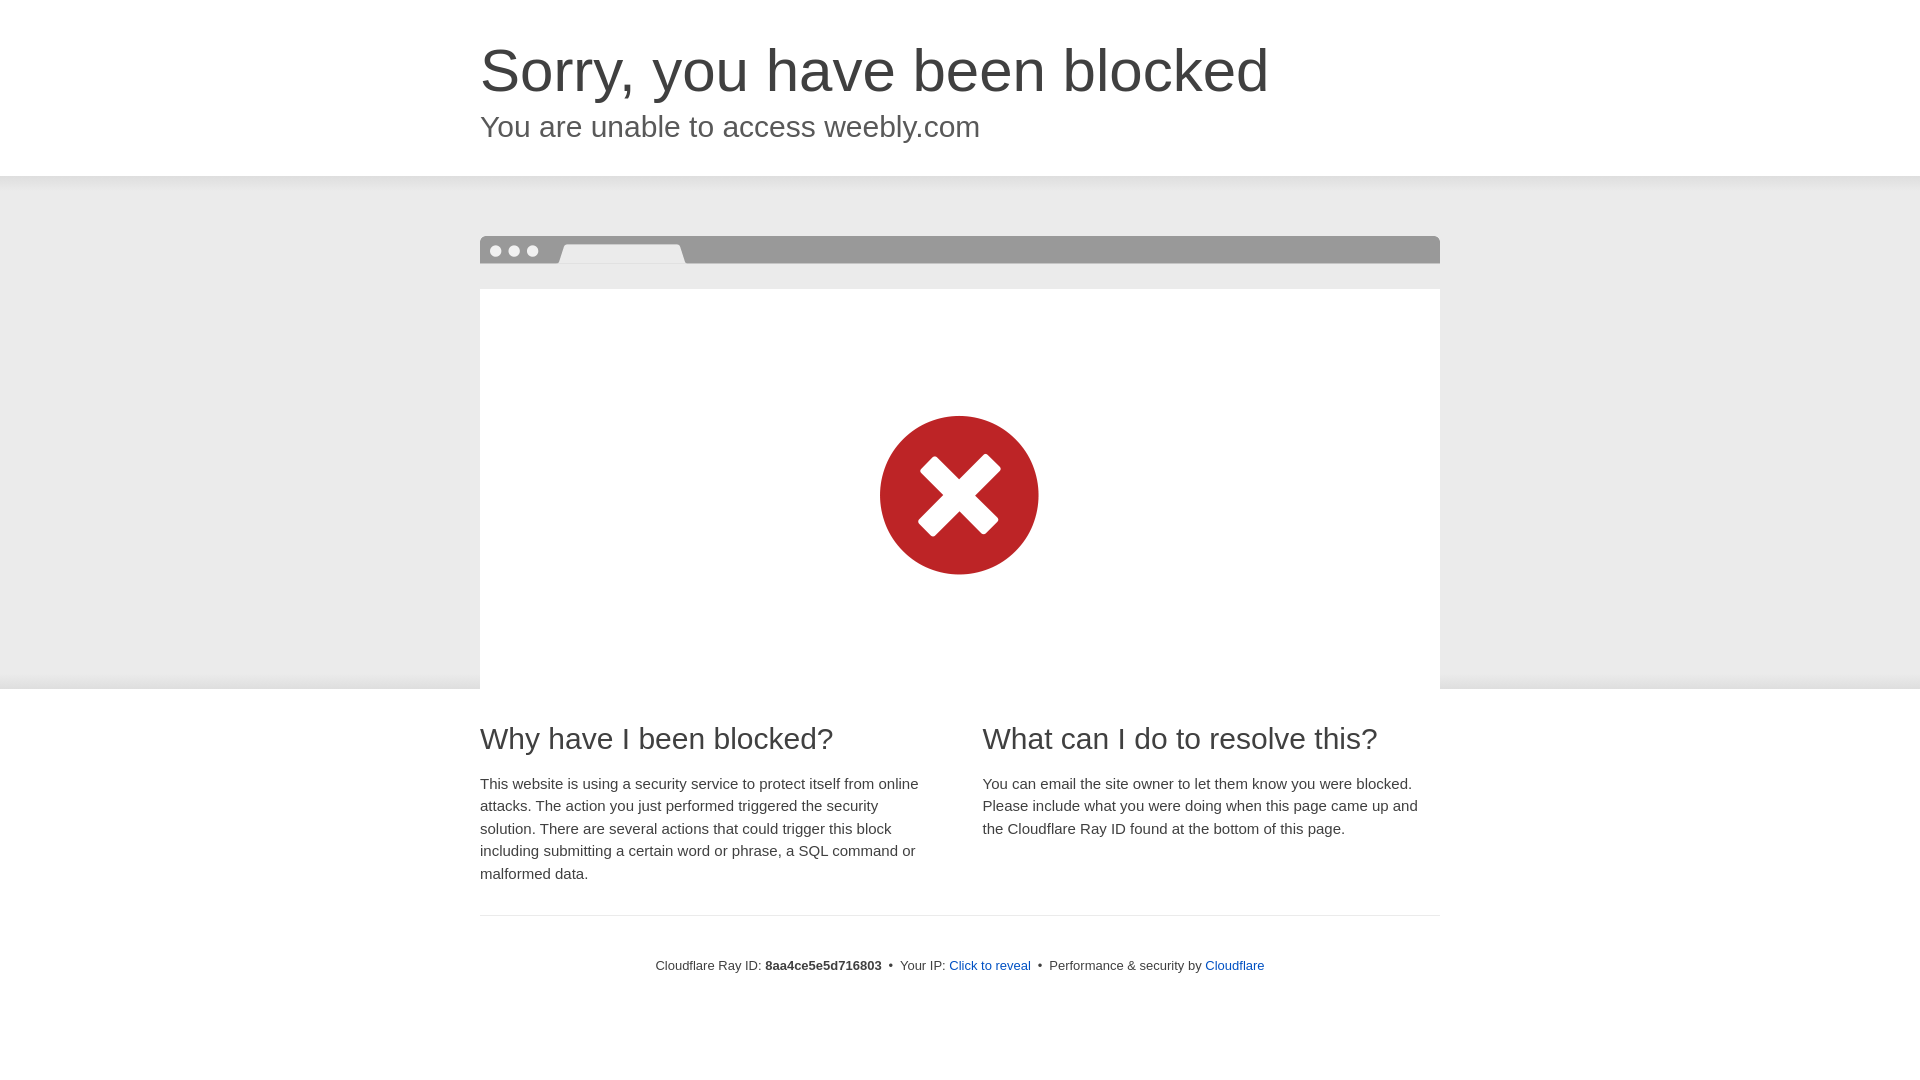  I want to click on Click to reveal, so click(990, 966).